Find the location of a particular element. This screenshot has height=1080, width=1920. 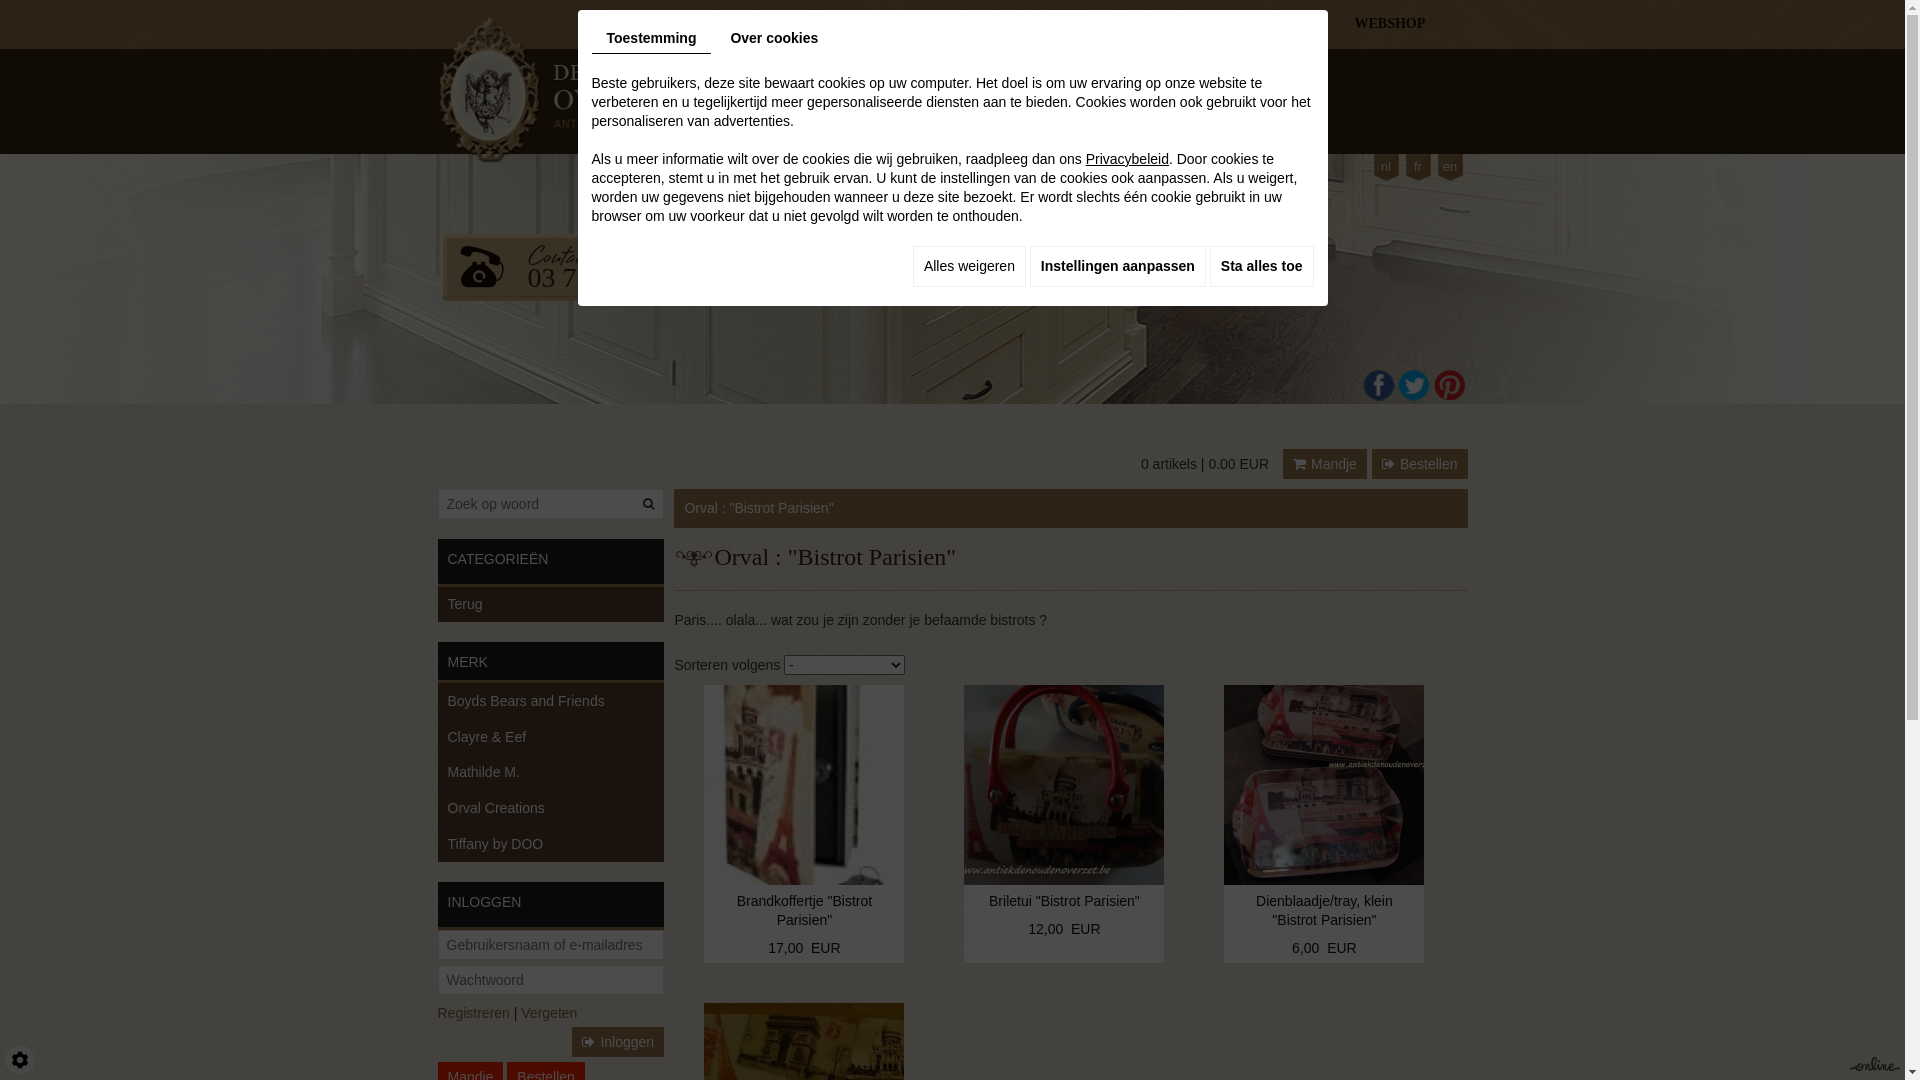

Bestellen is located at coordinates (1420, 464).